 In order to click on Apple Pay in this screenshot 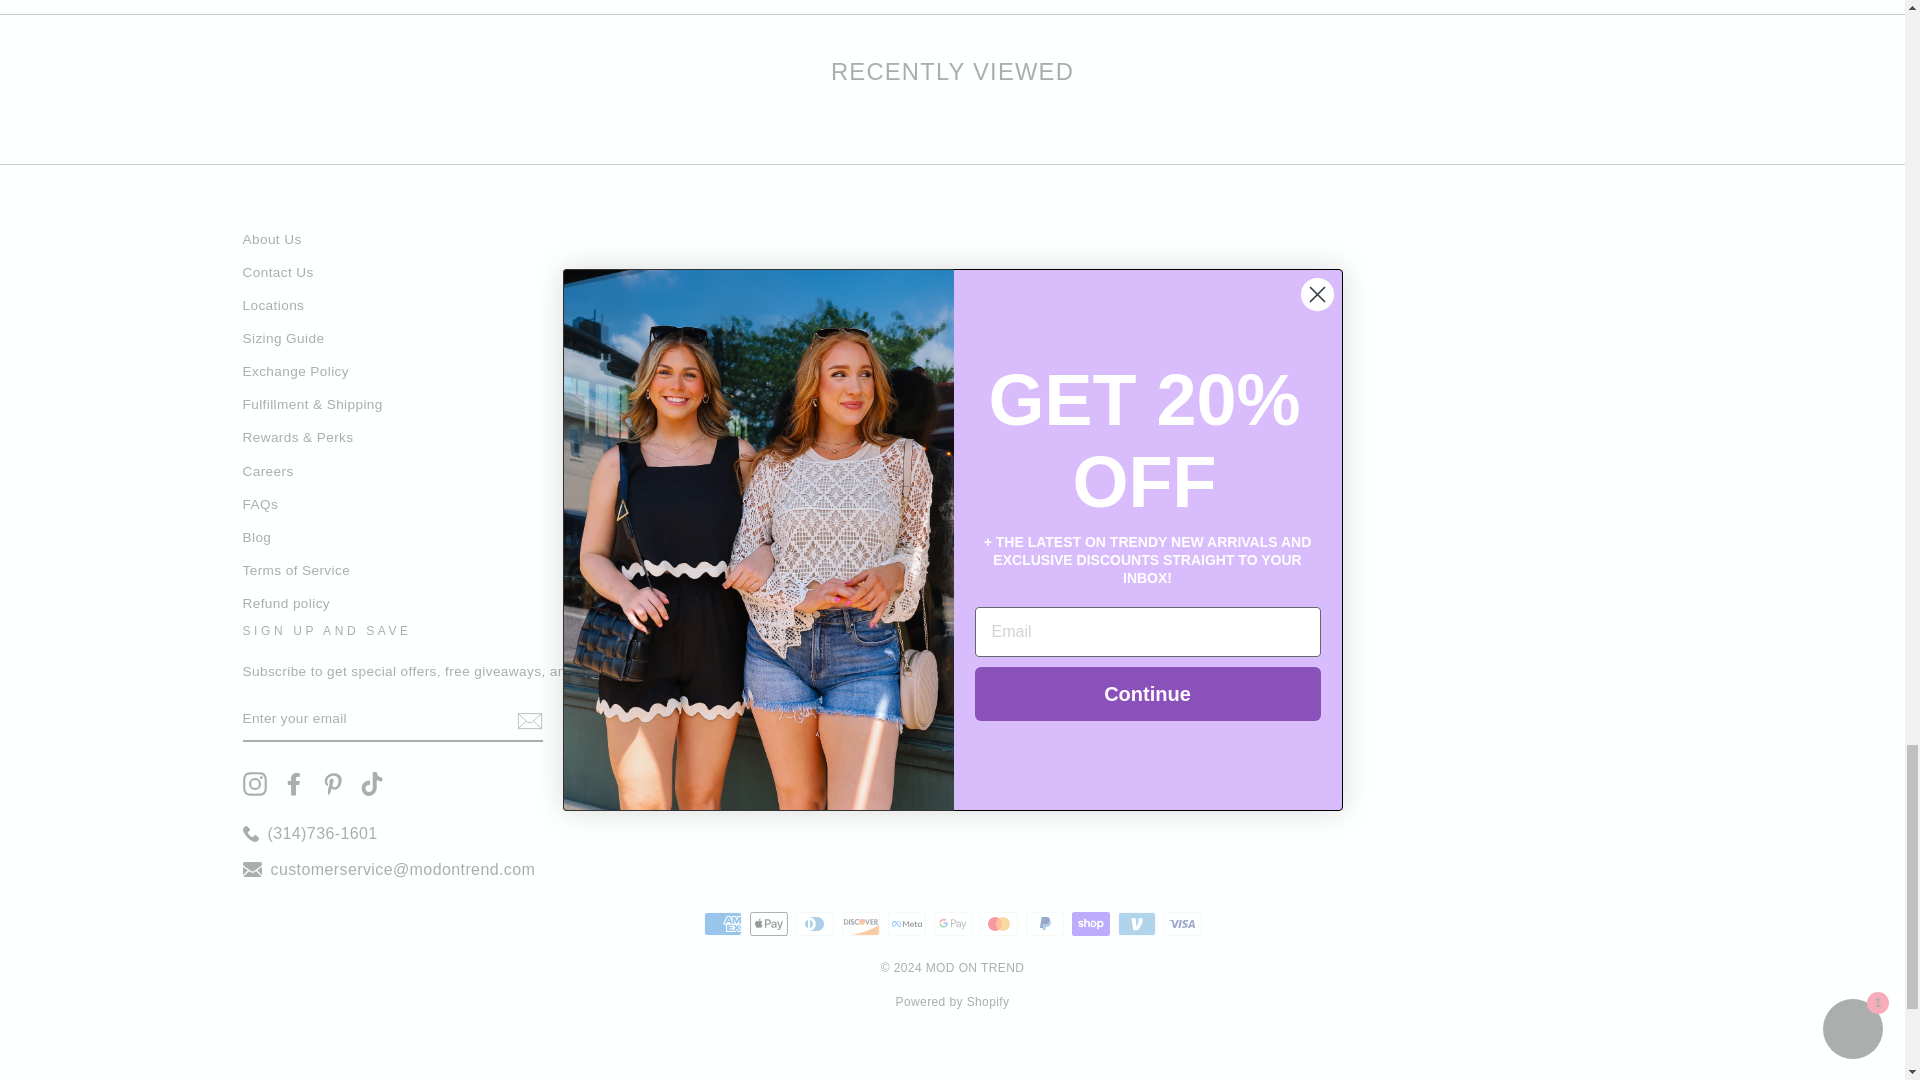, I will do `click(768, 924)`.